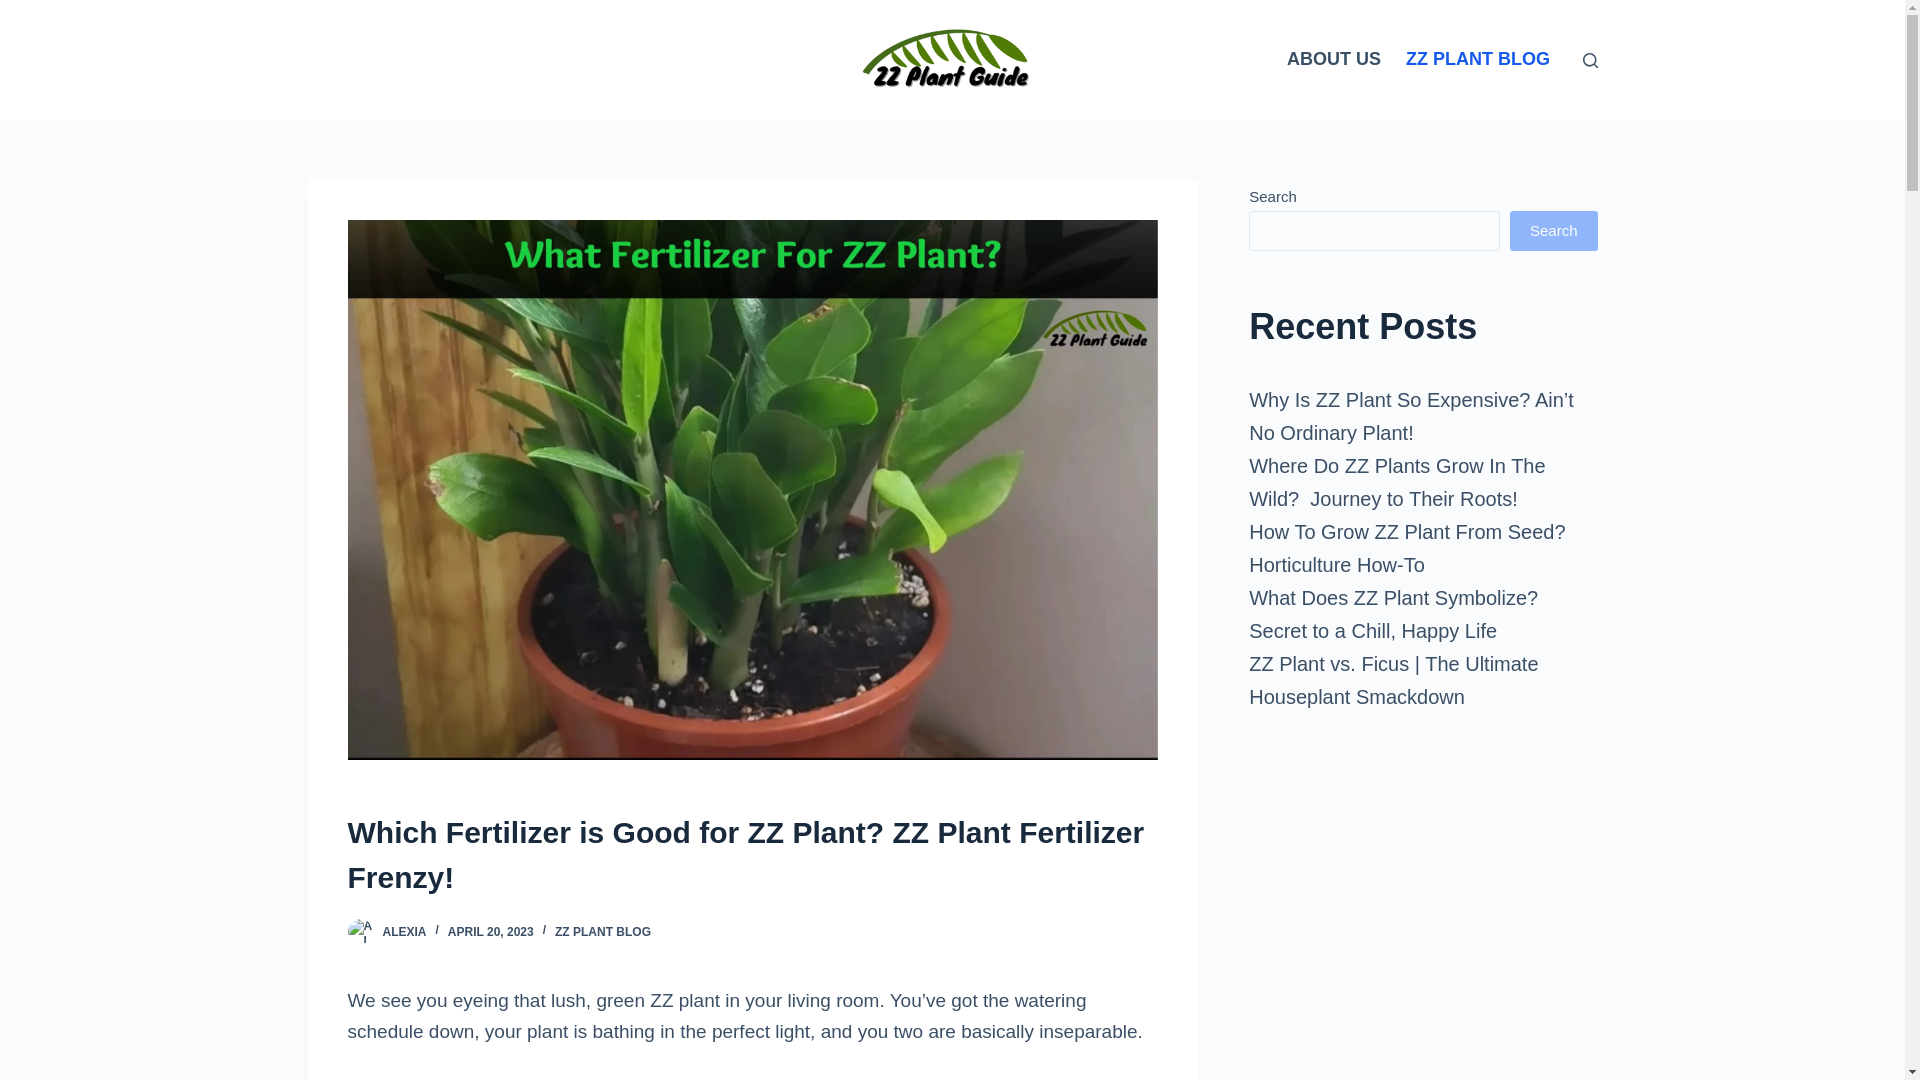 The image size is (1920, 1080). I want to click on Skip to content, so click(20, 10).